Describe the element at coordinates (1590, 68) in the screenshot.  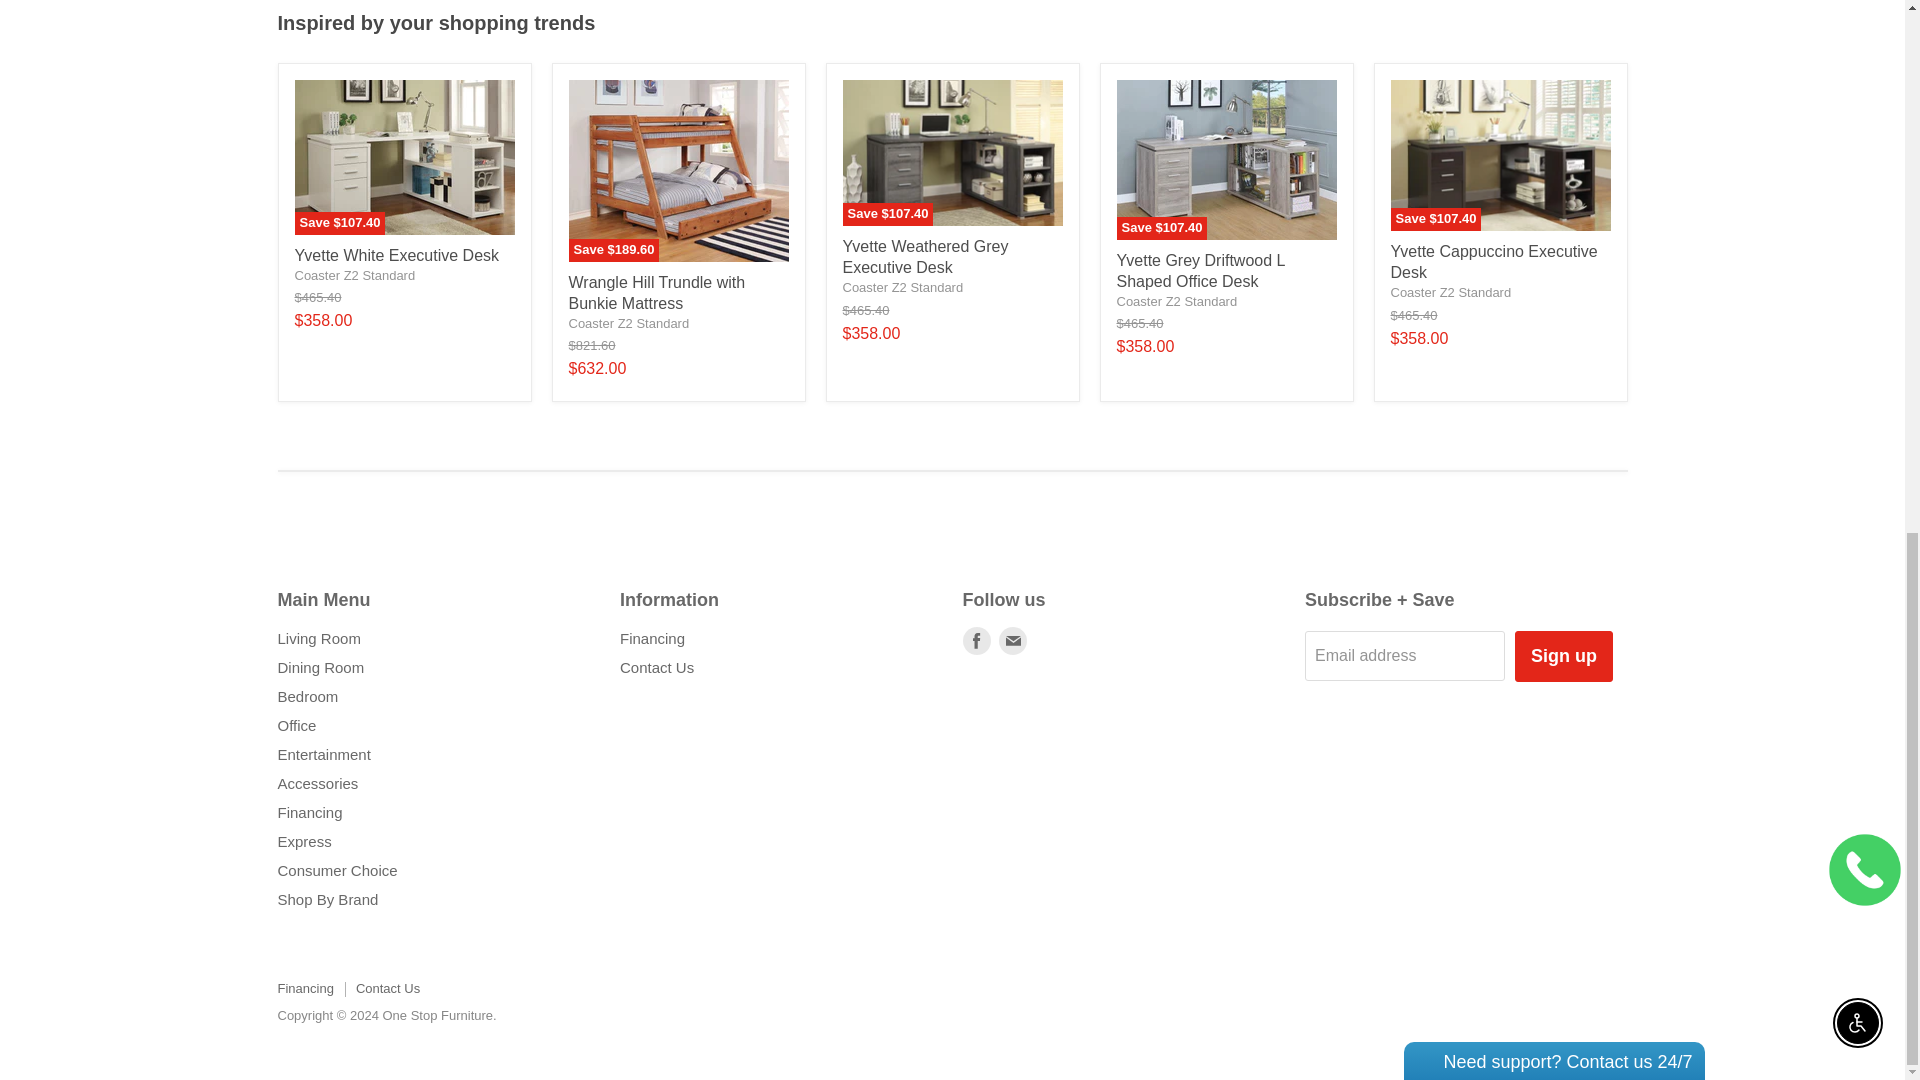
I see `Click to popout into a new window` at that location.